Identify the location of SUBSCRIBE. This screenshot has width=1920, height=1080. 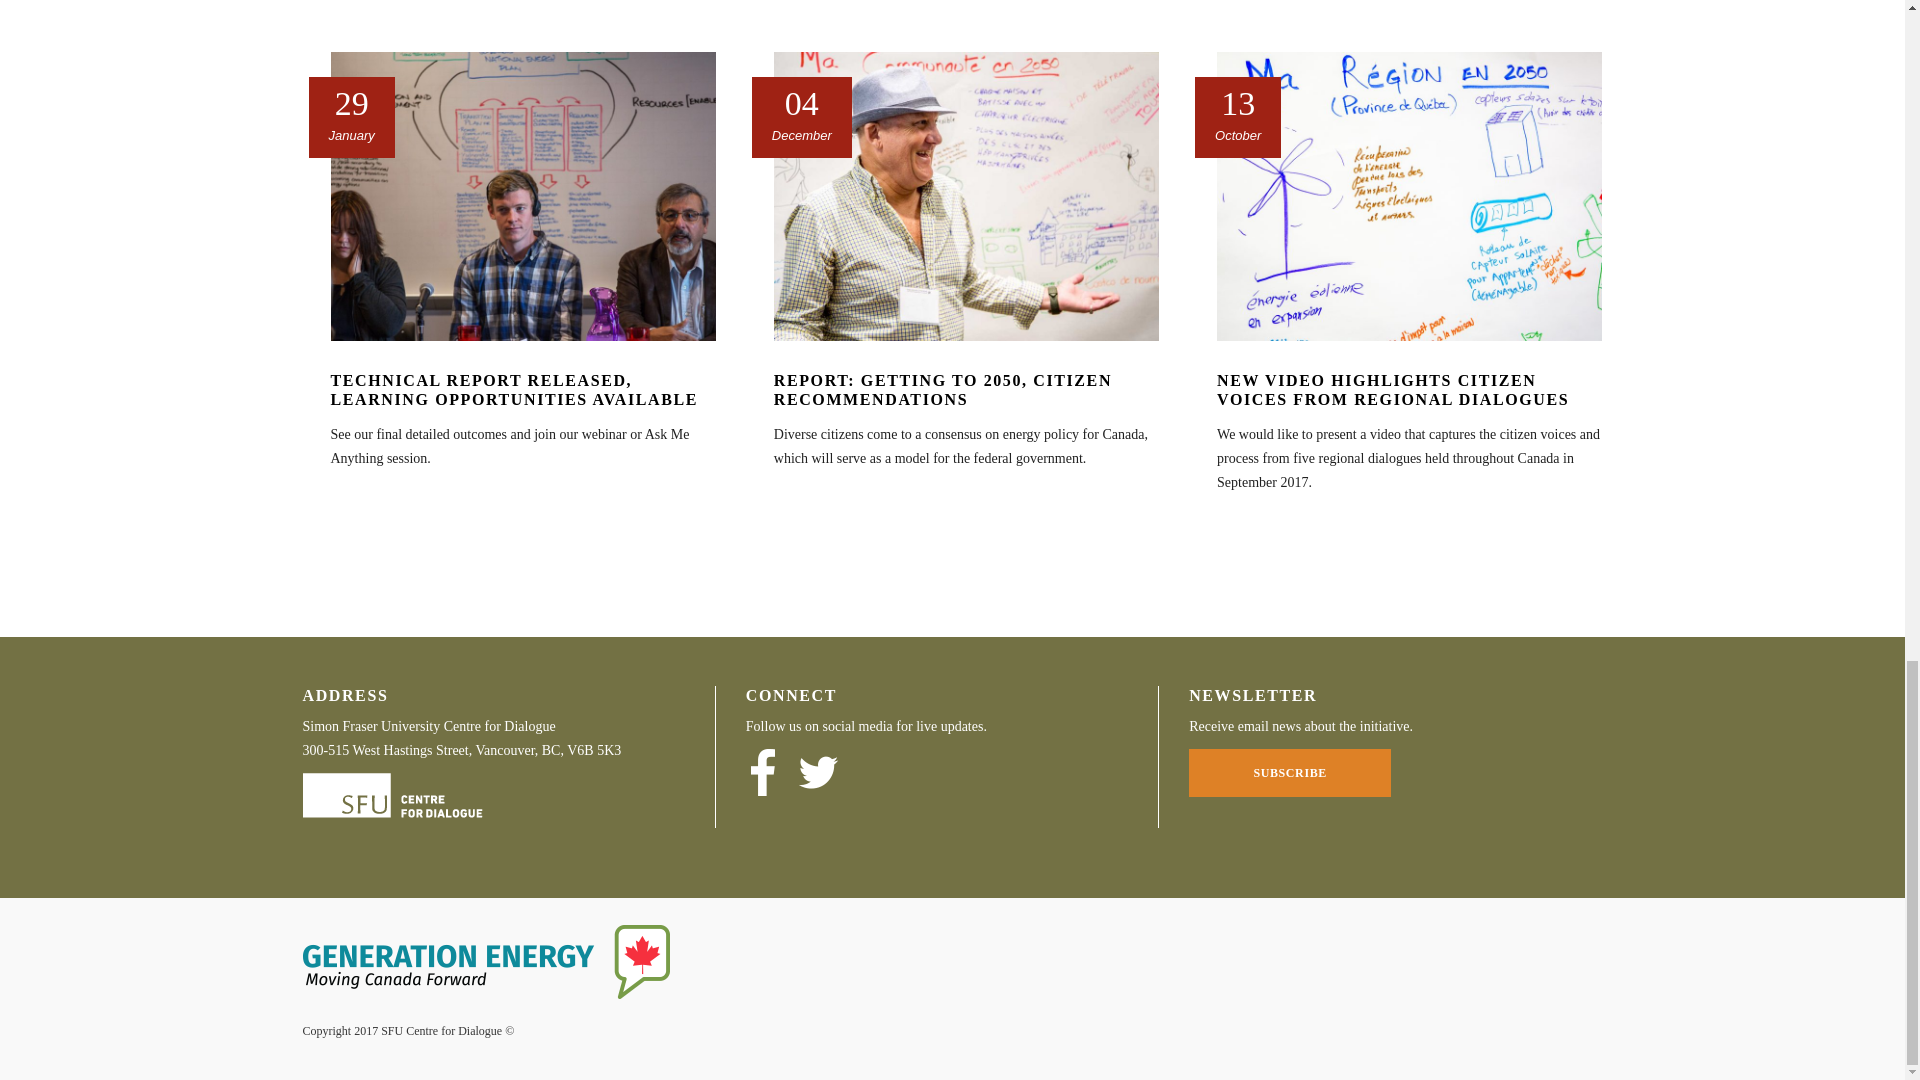
(1289, 773).